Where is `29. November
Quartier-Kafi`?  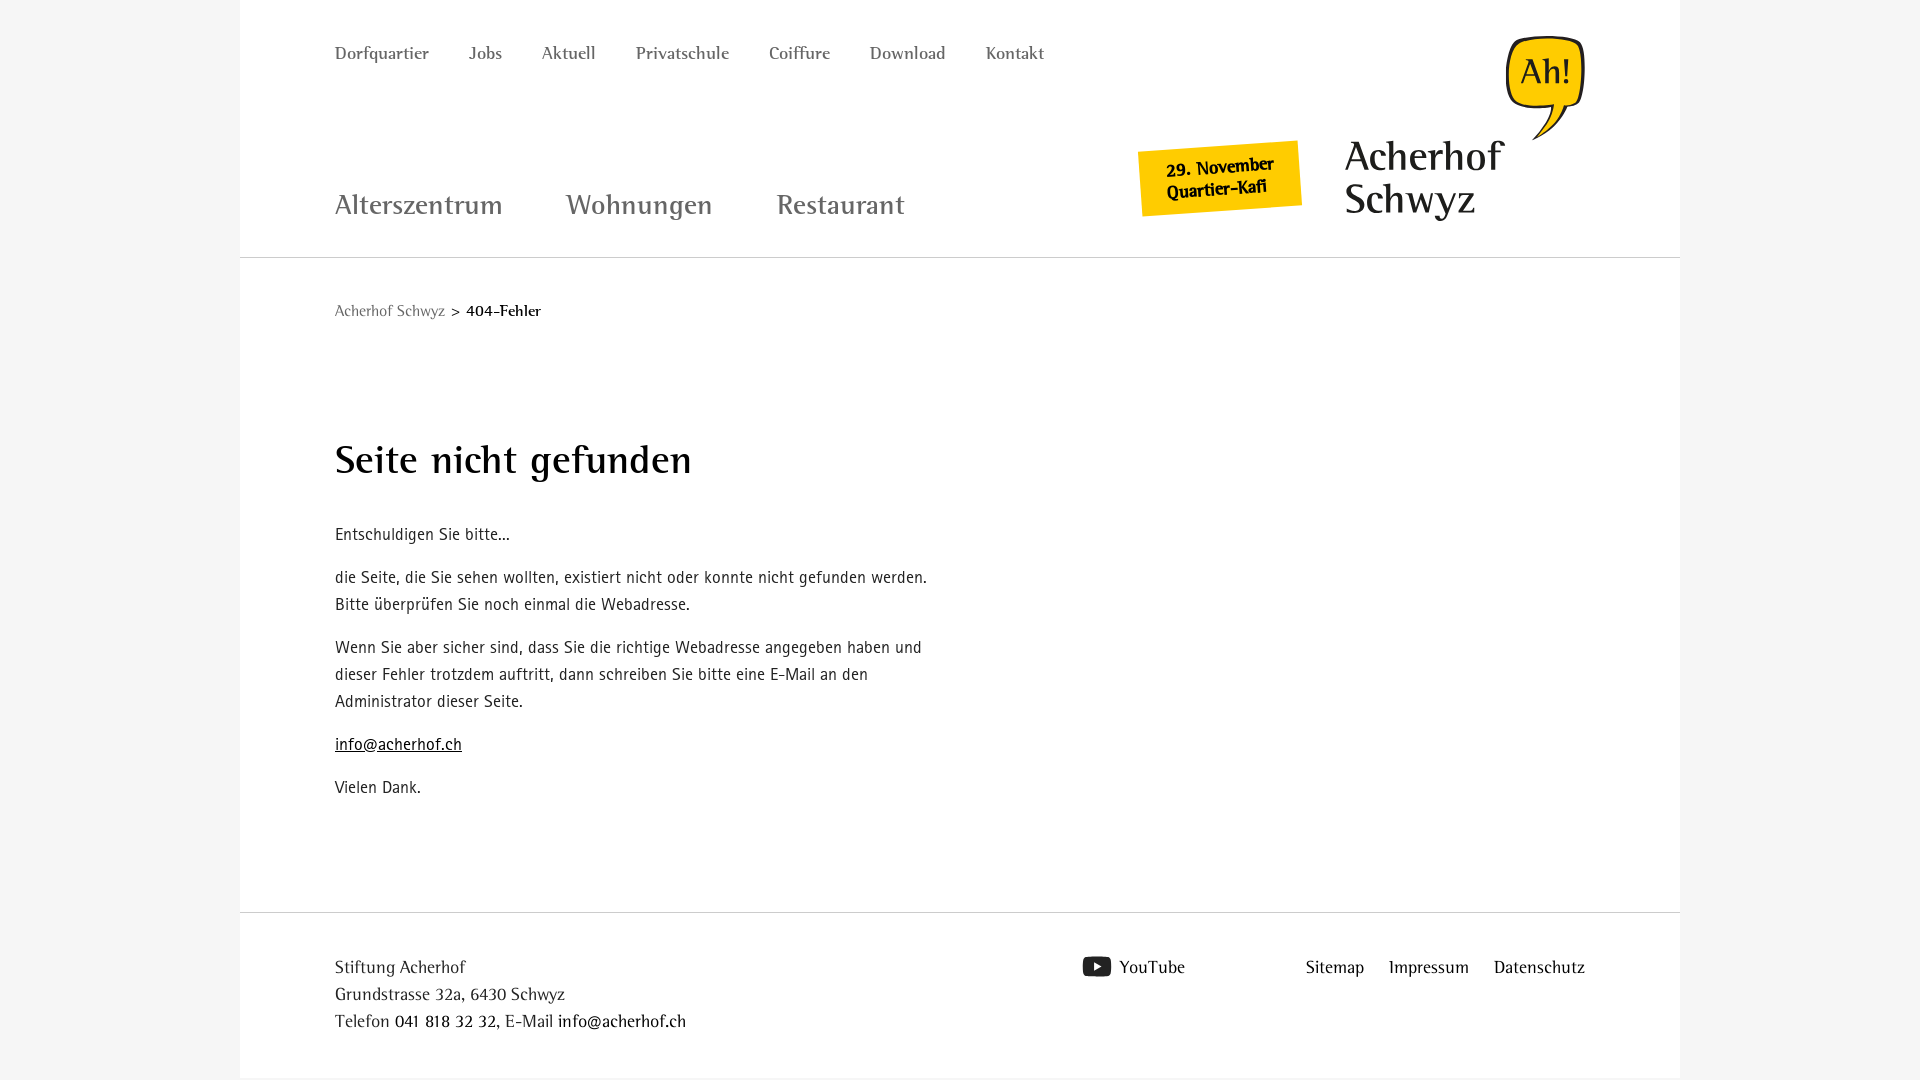 29. November
Quartier-Kafi is located at coordinates (1218, 173).